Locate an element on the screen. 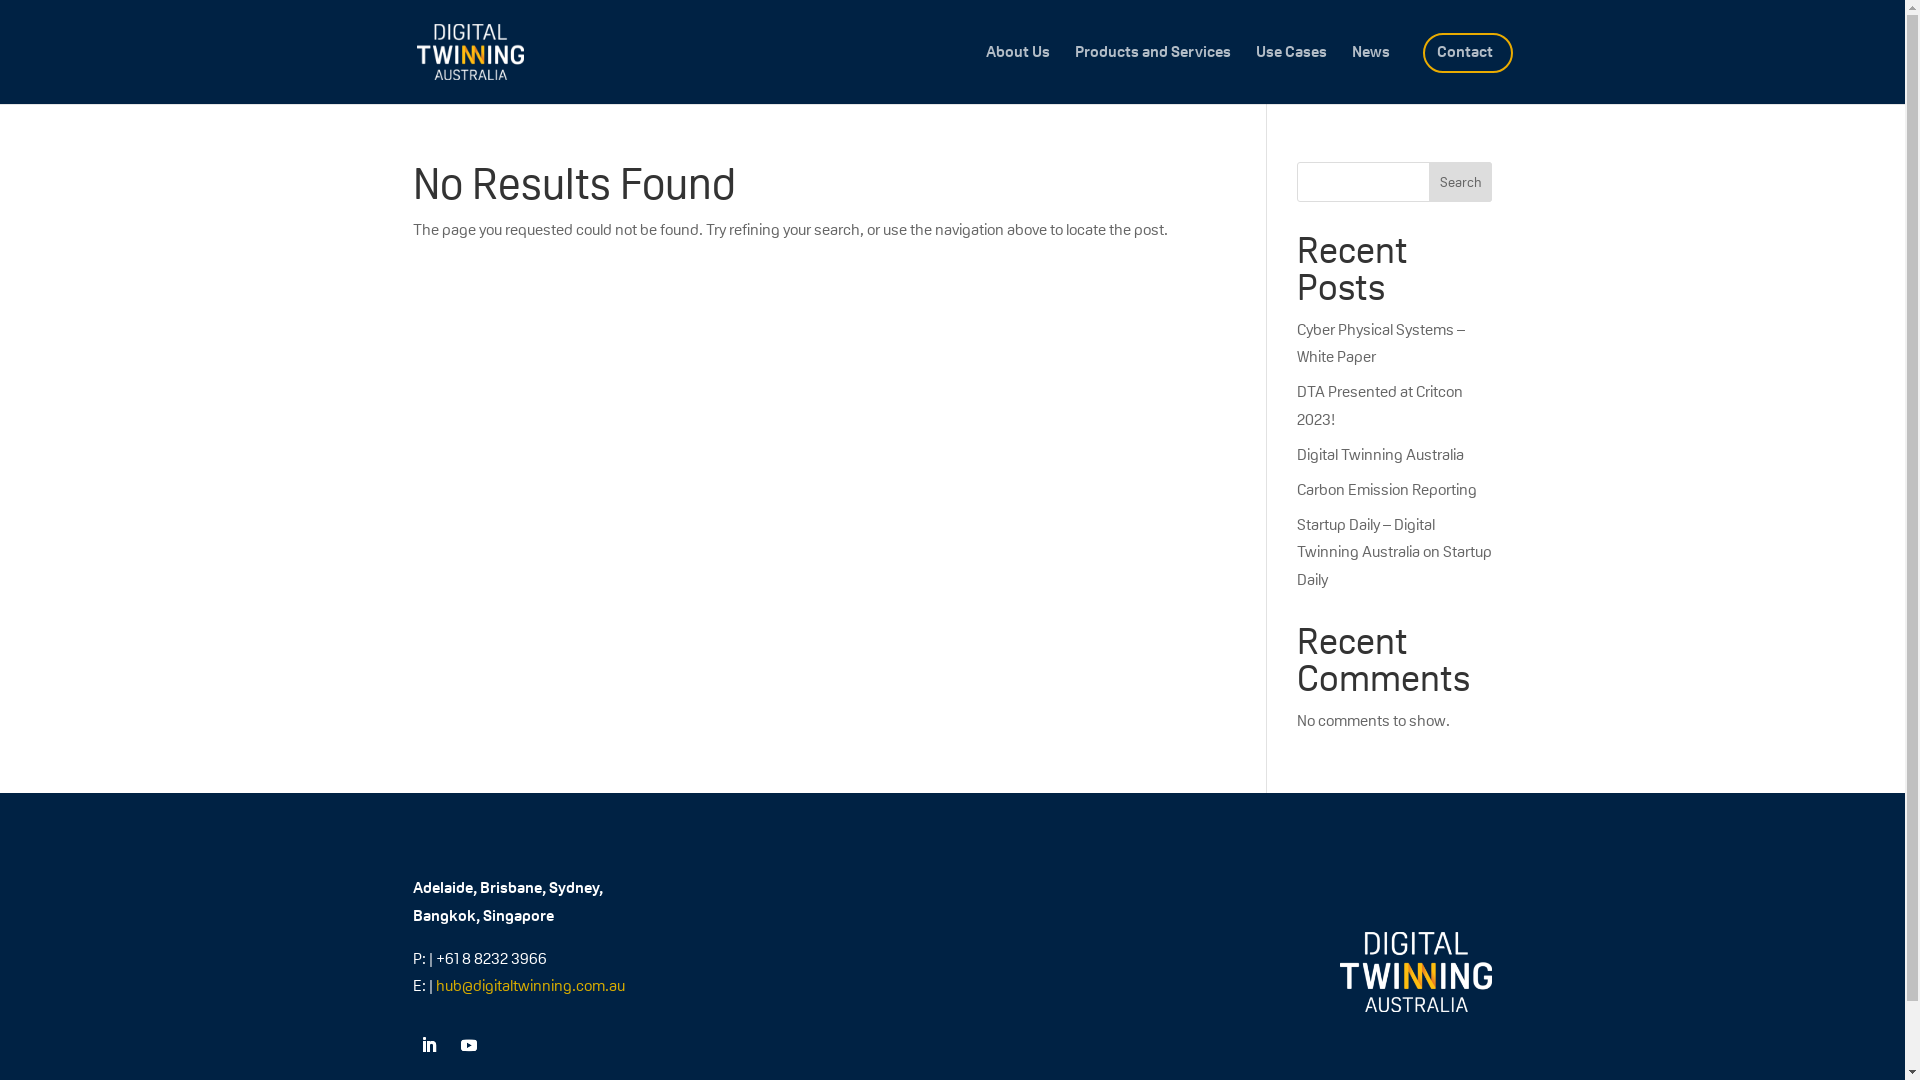  Follow on LinkedIn is located at coordinates (428, 1045).